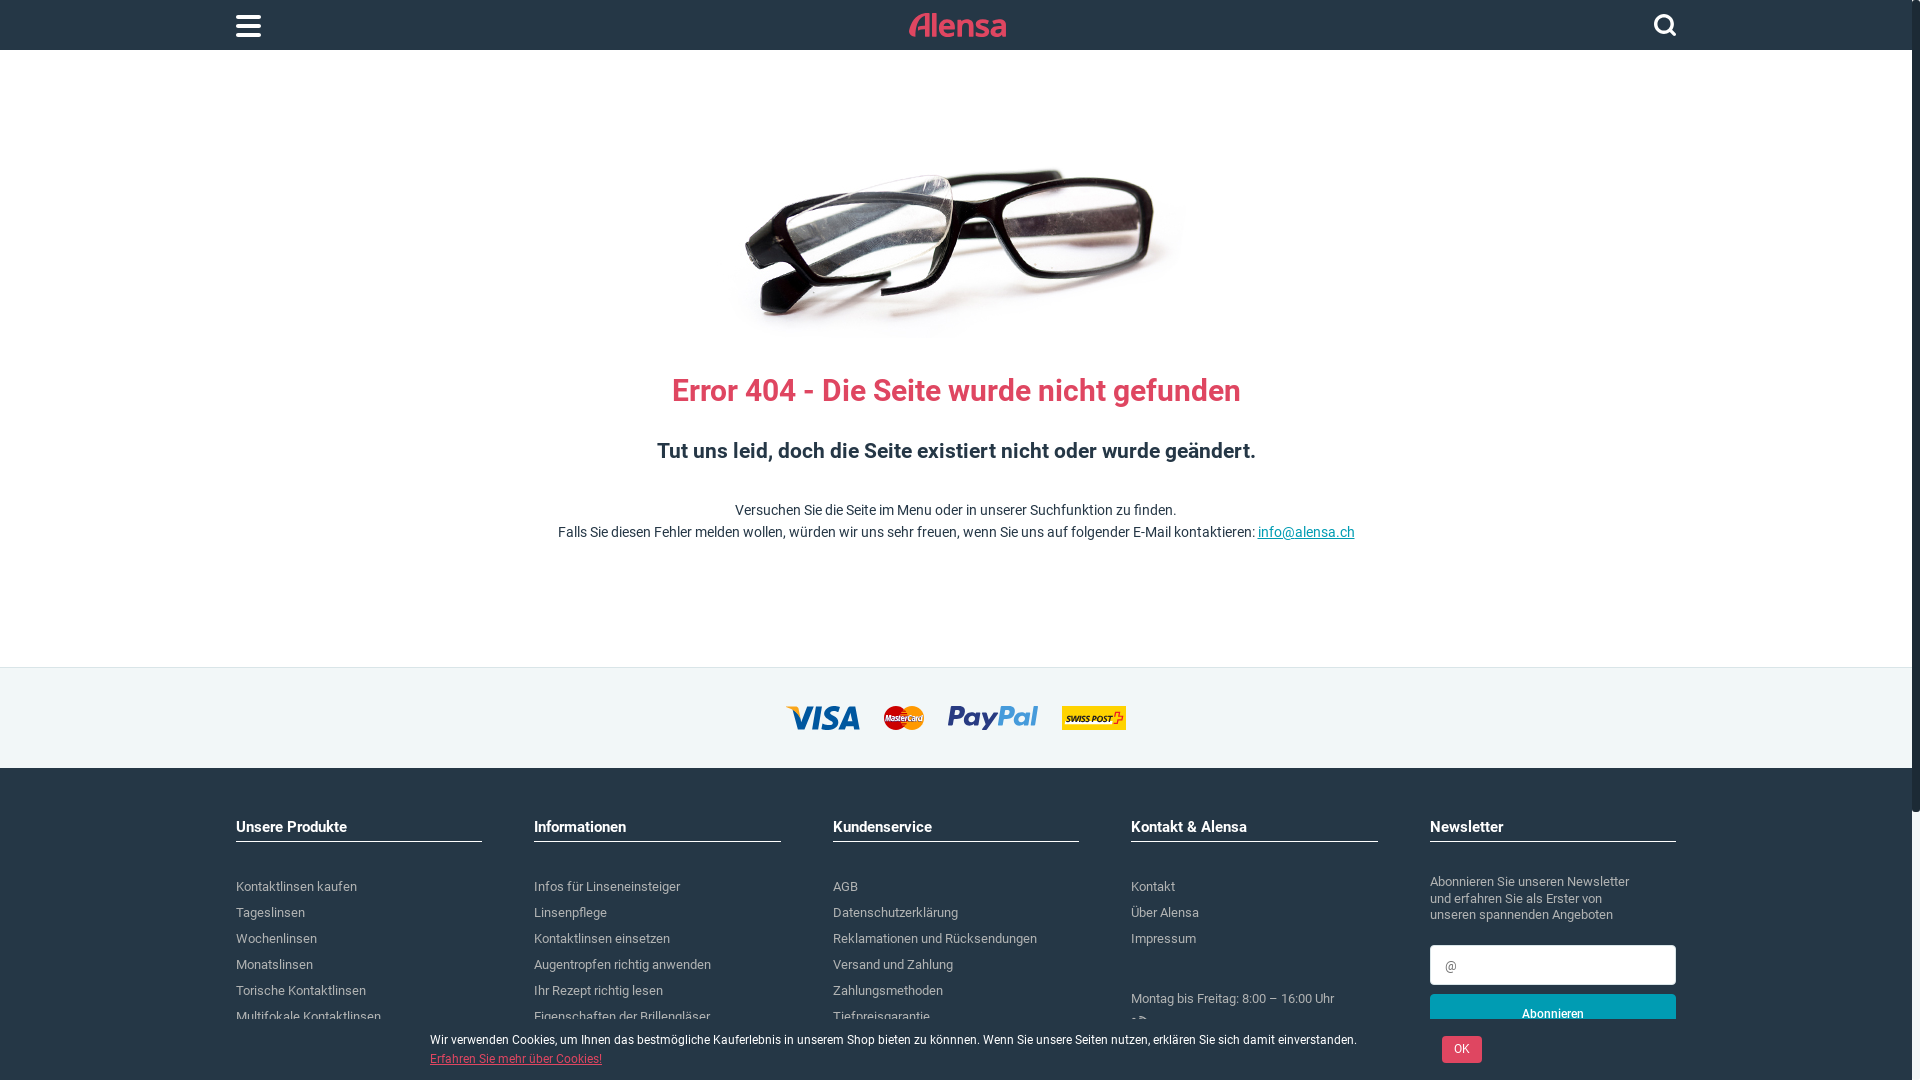 The width and height of the screenshot is (1920, 1080). I want to click on Kontaktlinsen kaufen, so click(296, 886).